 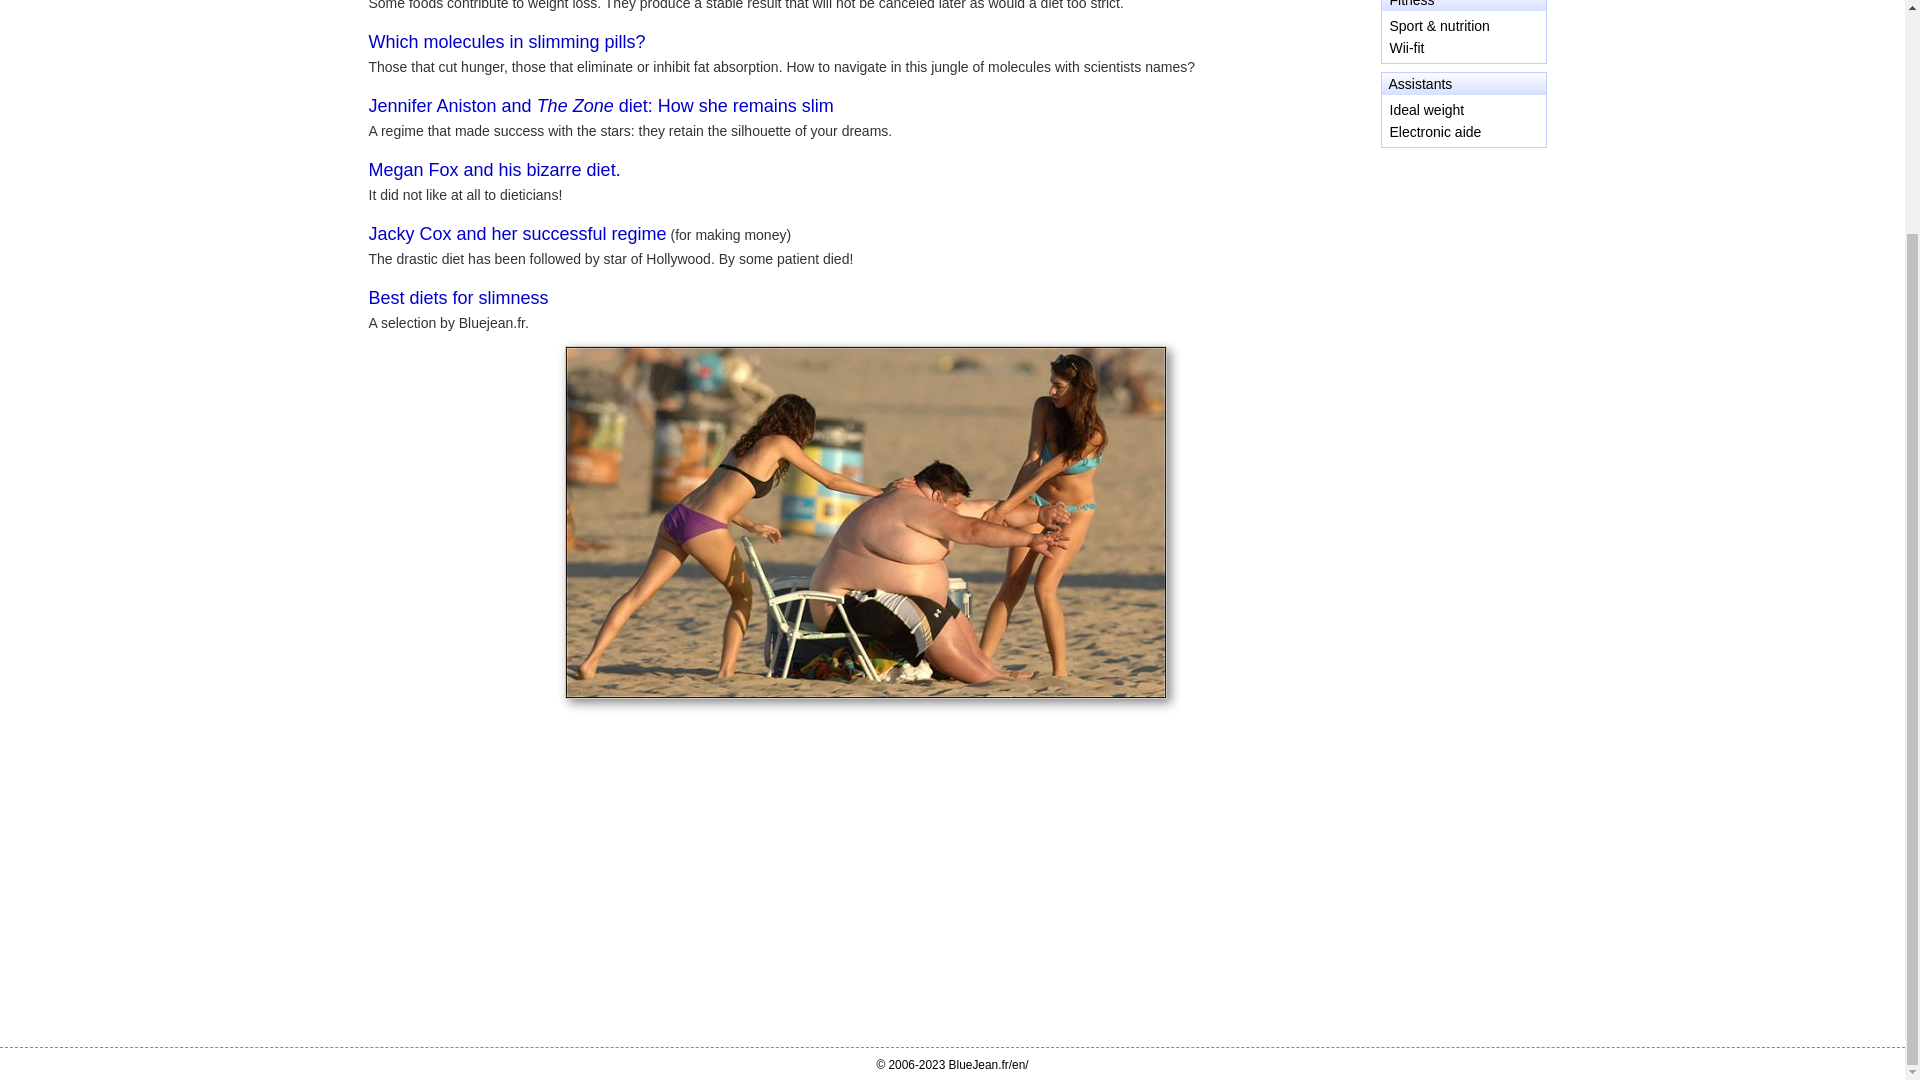 What do you see at coordinates (1412, 4) in the screenshot?
I see `Fitness` at bounding box center [1412, 4].